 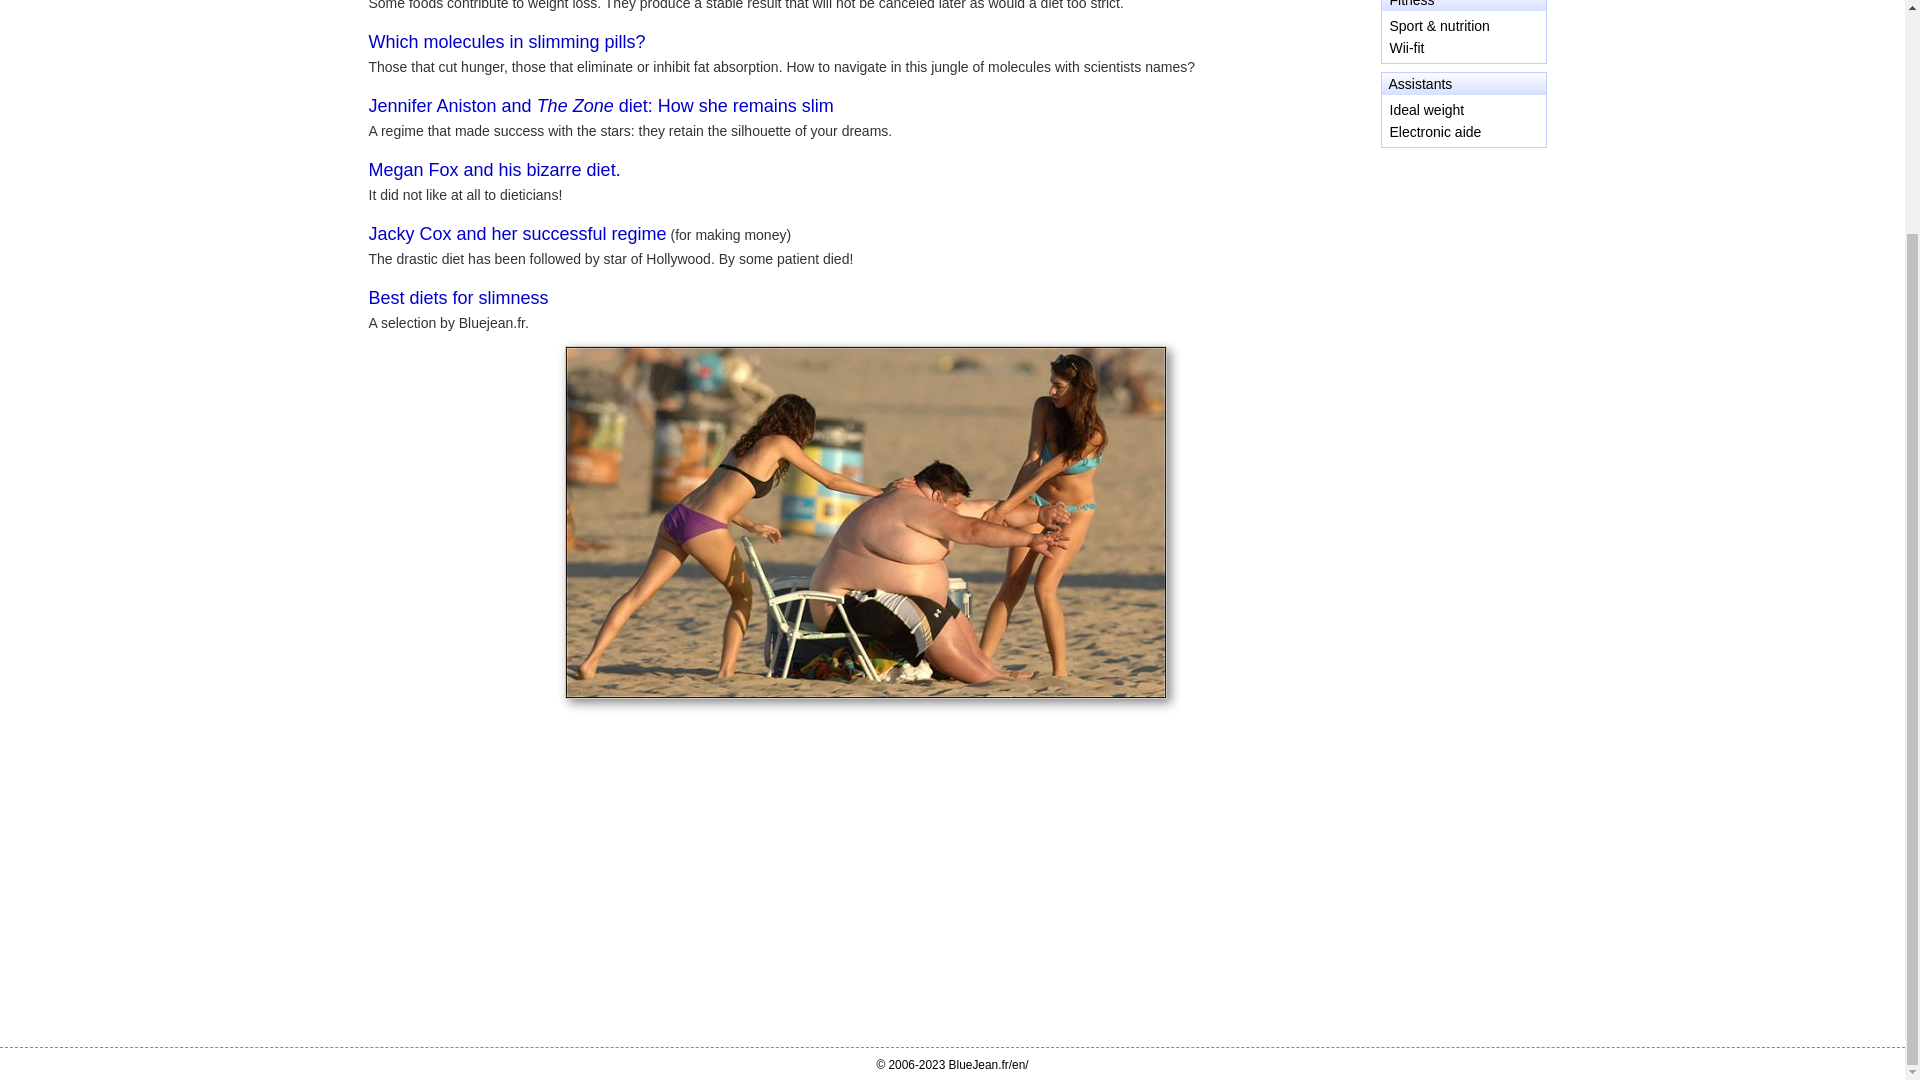 What do you see at coordinates (1412, 4) in the screenshot?
I see `Fitness` at bounding box center [1412, 4].